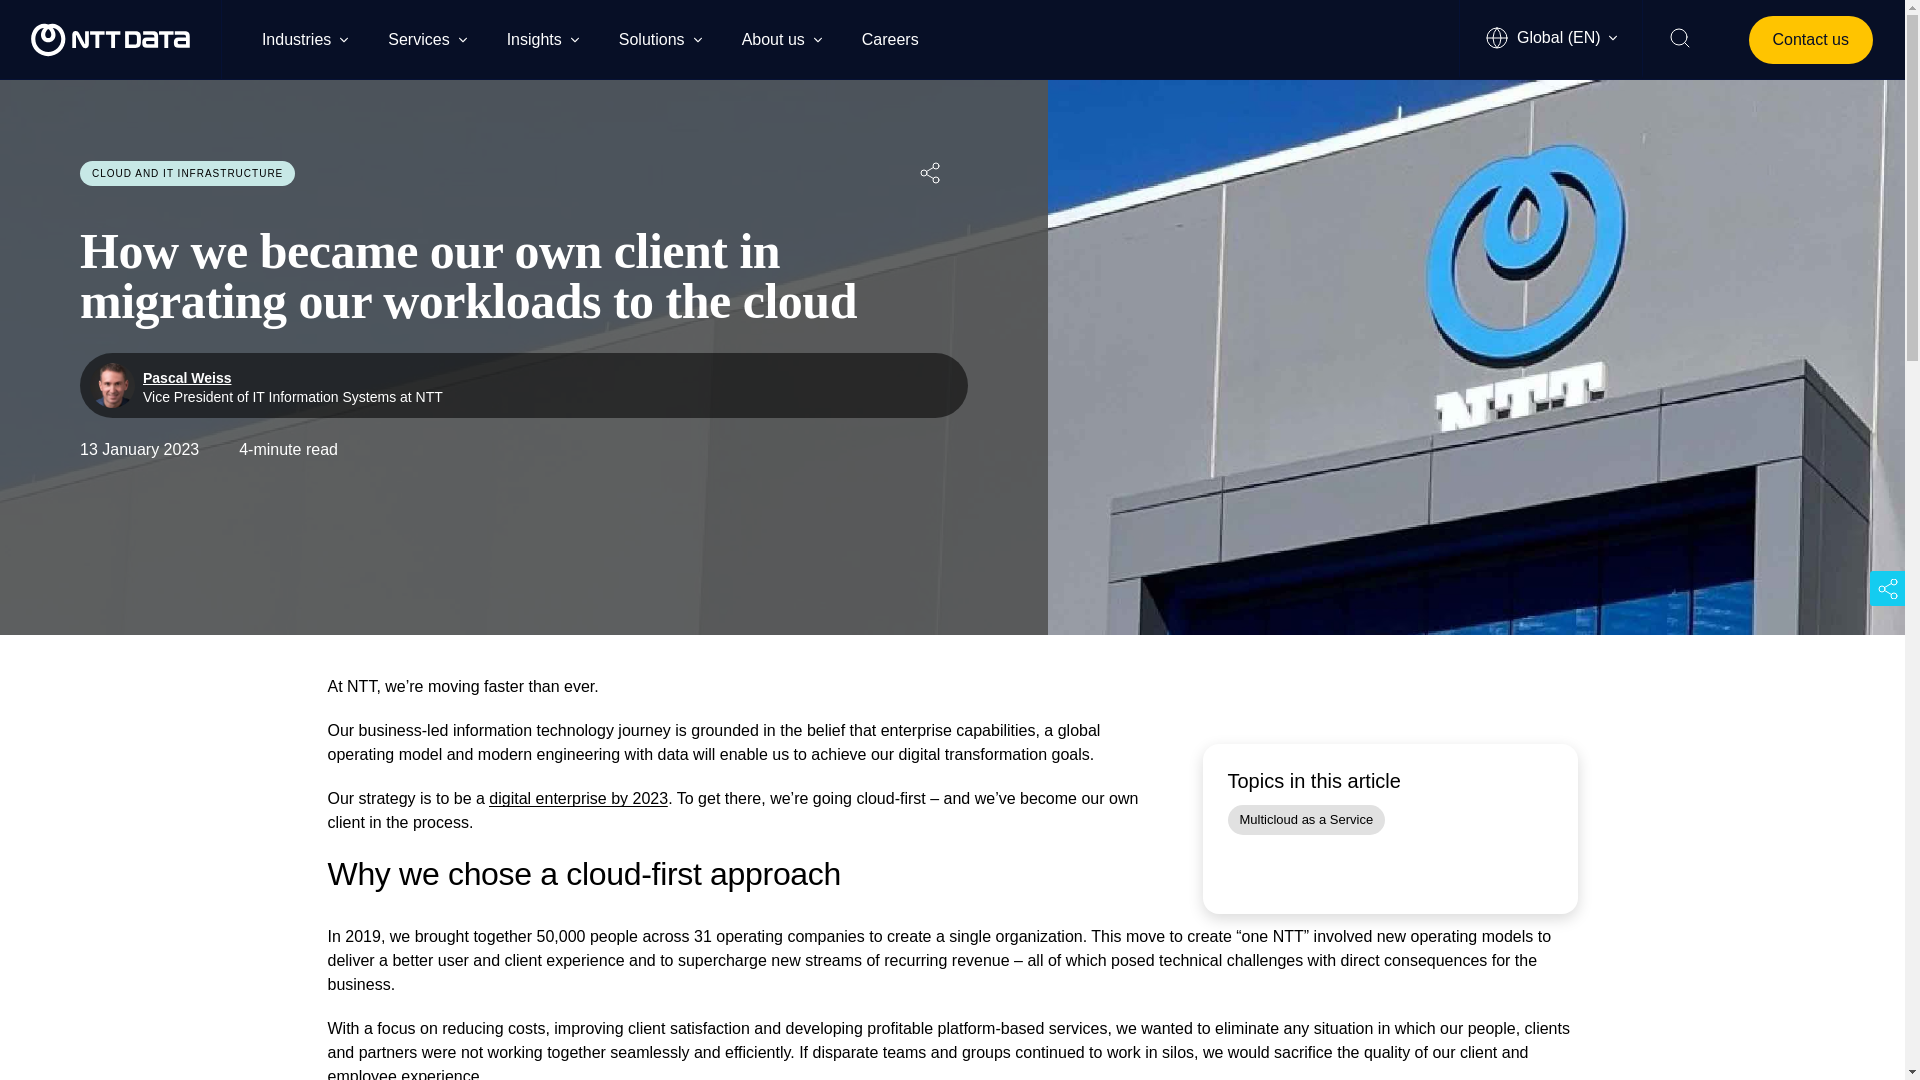  What do you see at coordinates (542, 38) in the screenshot?
I see `About us` at bounding box center [542, 38].